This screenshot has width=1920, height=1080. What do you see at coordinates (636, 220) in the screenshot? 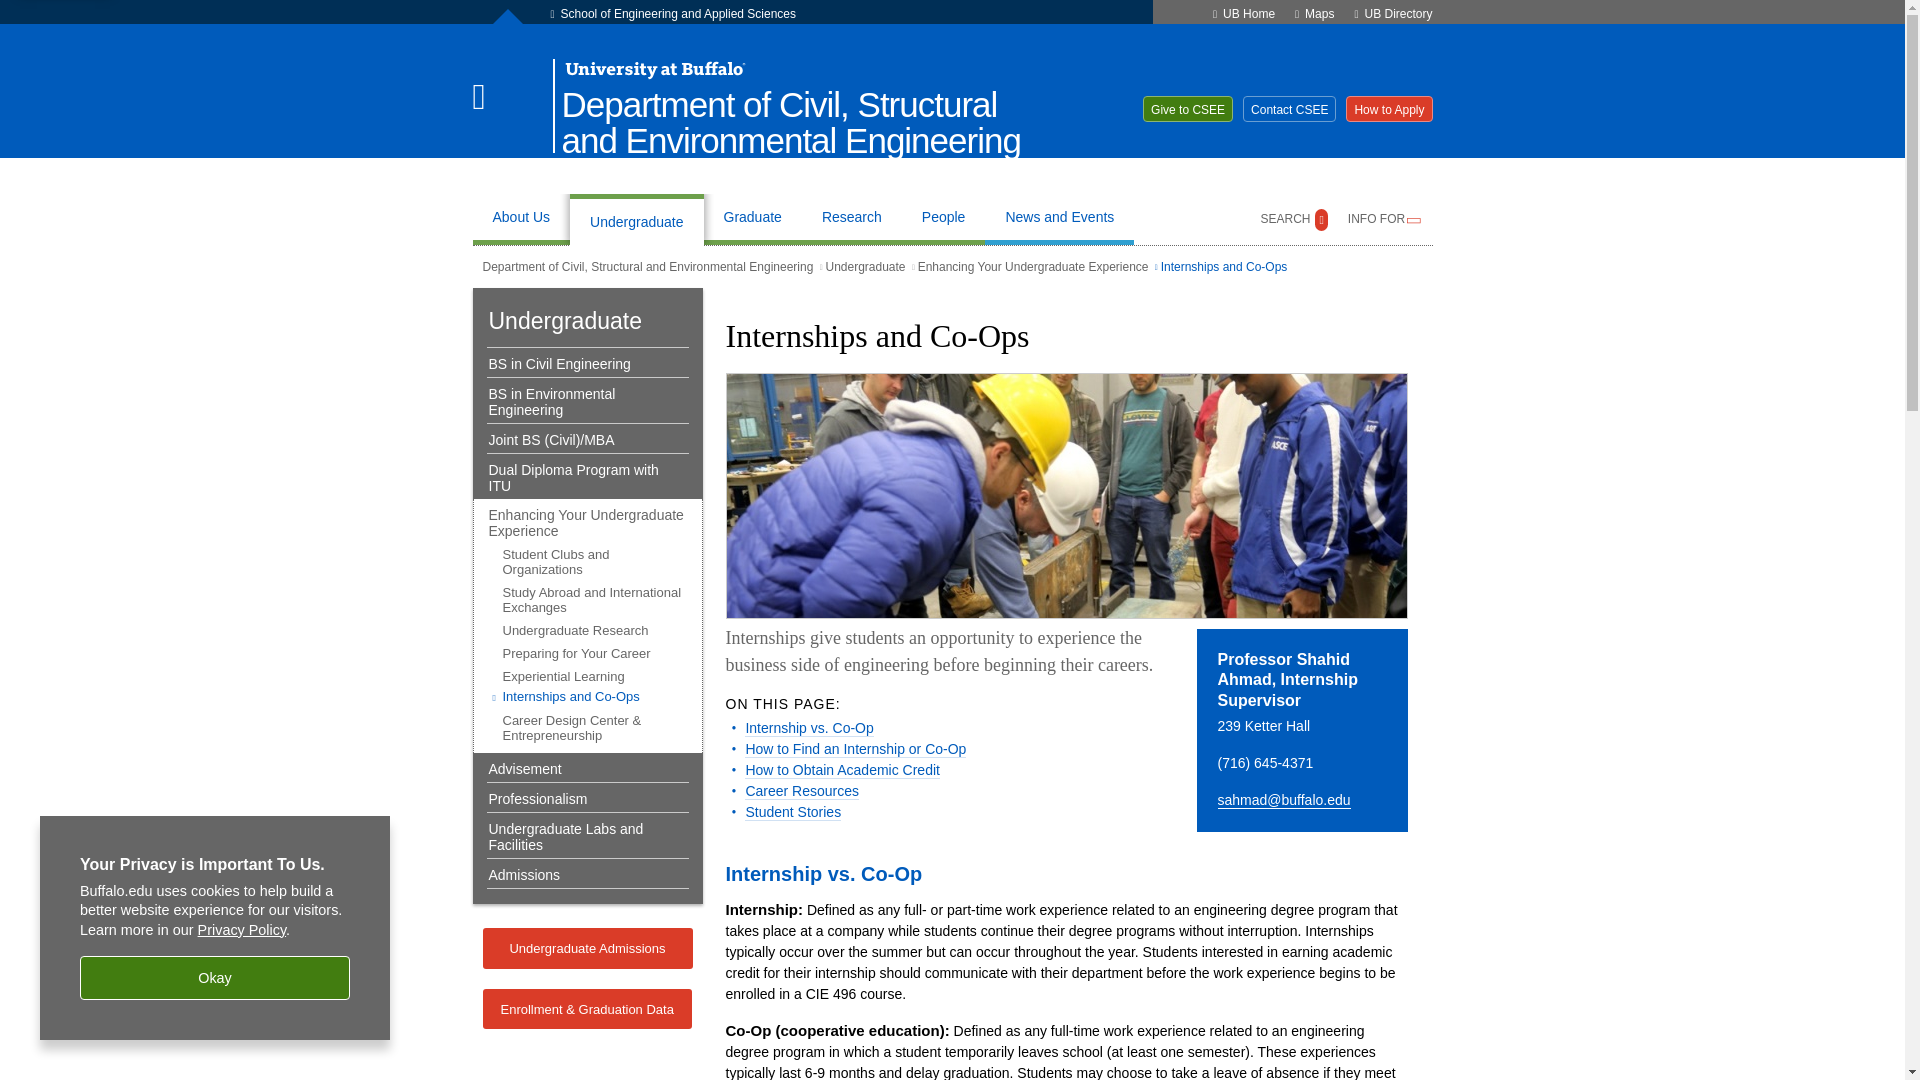
I see `Undergraduate` at bounding box center [636, 220].